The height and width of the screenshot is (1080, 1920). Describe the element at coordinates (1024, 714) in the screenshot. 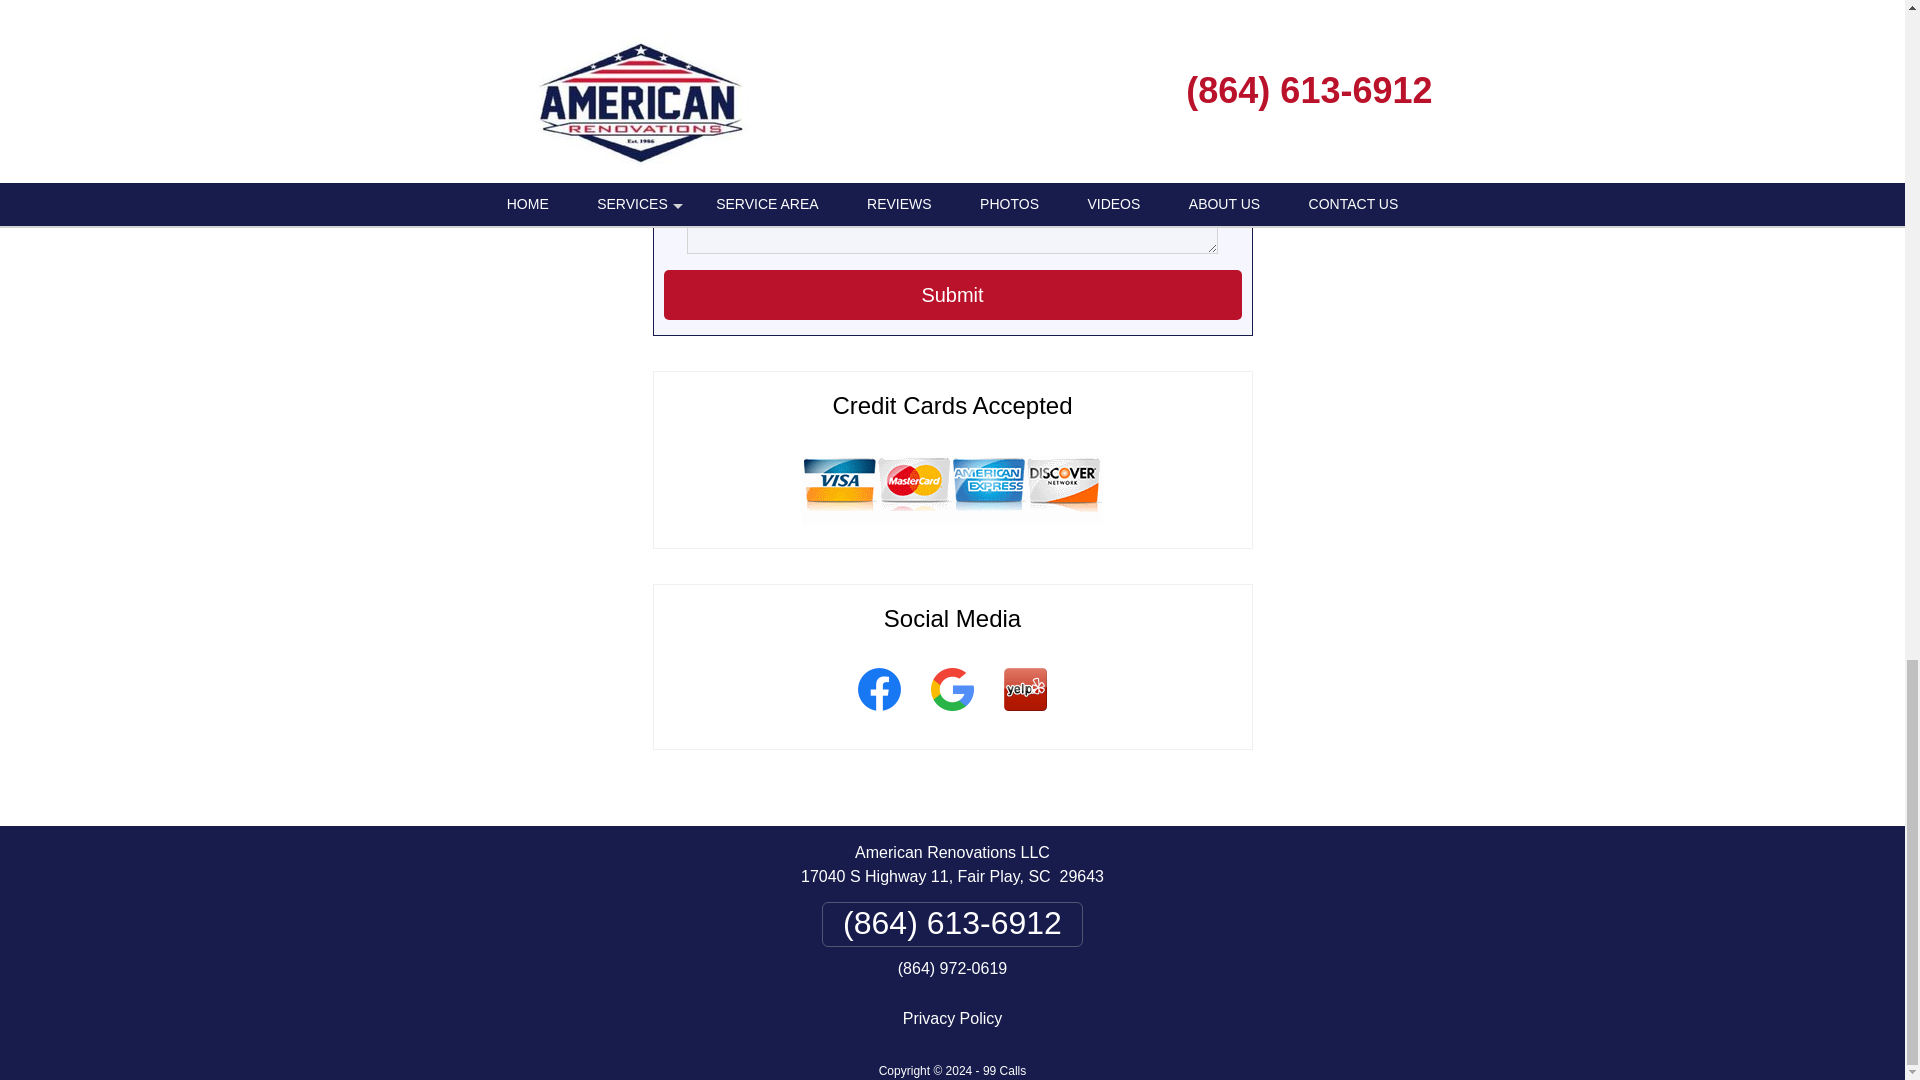

I see `Yelp` at that location.